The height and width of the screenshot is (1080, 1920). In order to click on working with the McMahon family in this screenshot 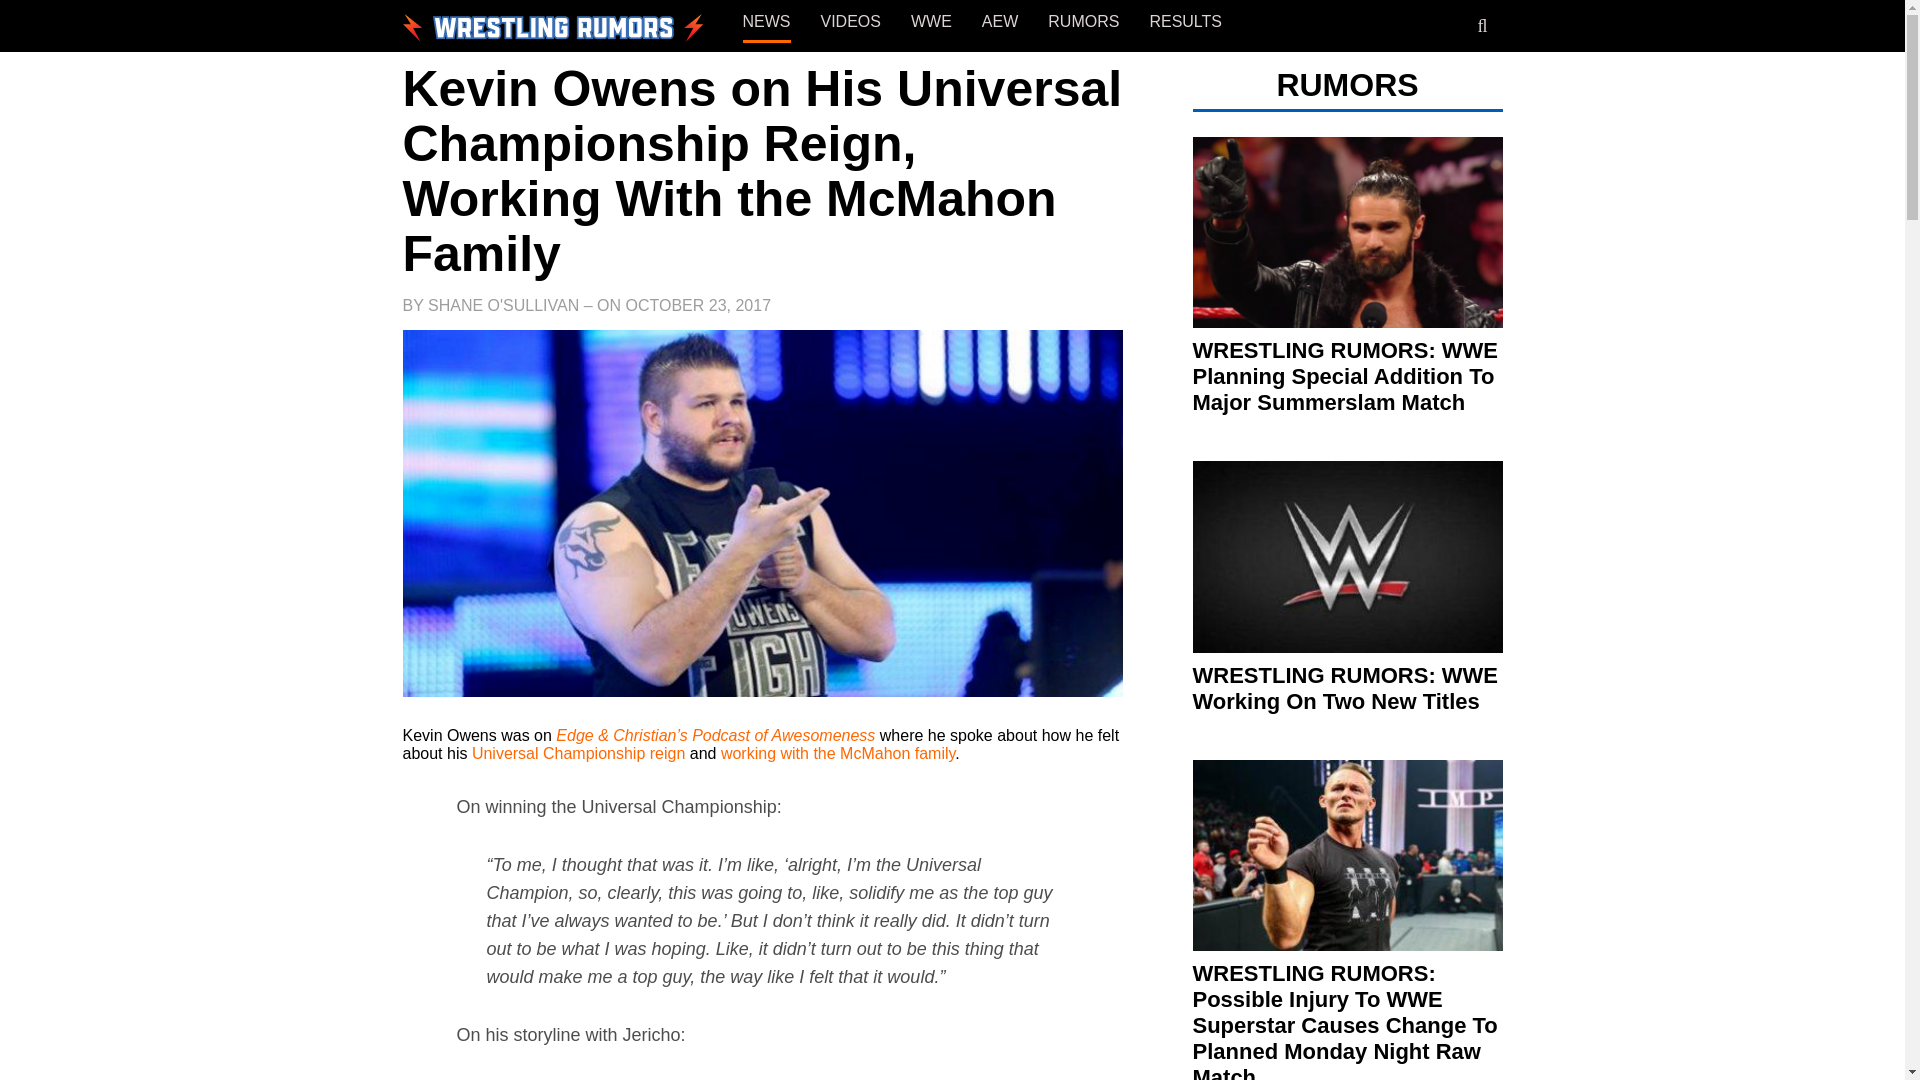, I will do `click(838, 754)`.